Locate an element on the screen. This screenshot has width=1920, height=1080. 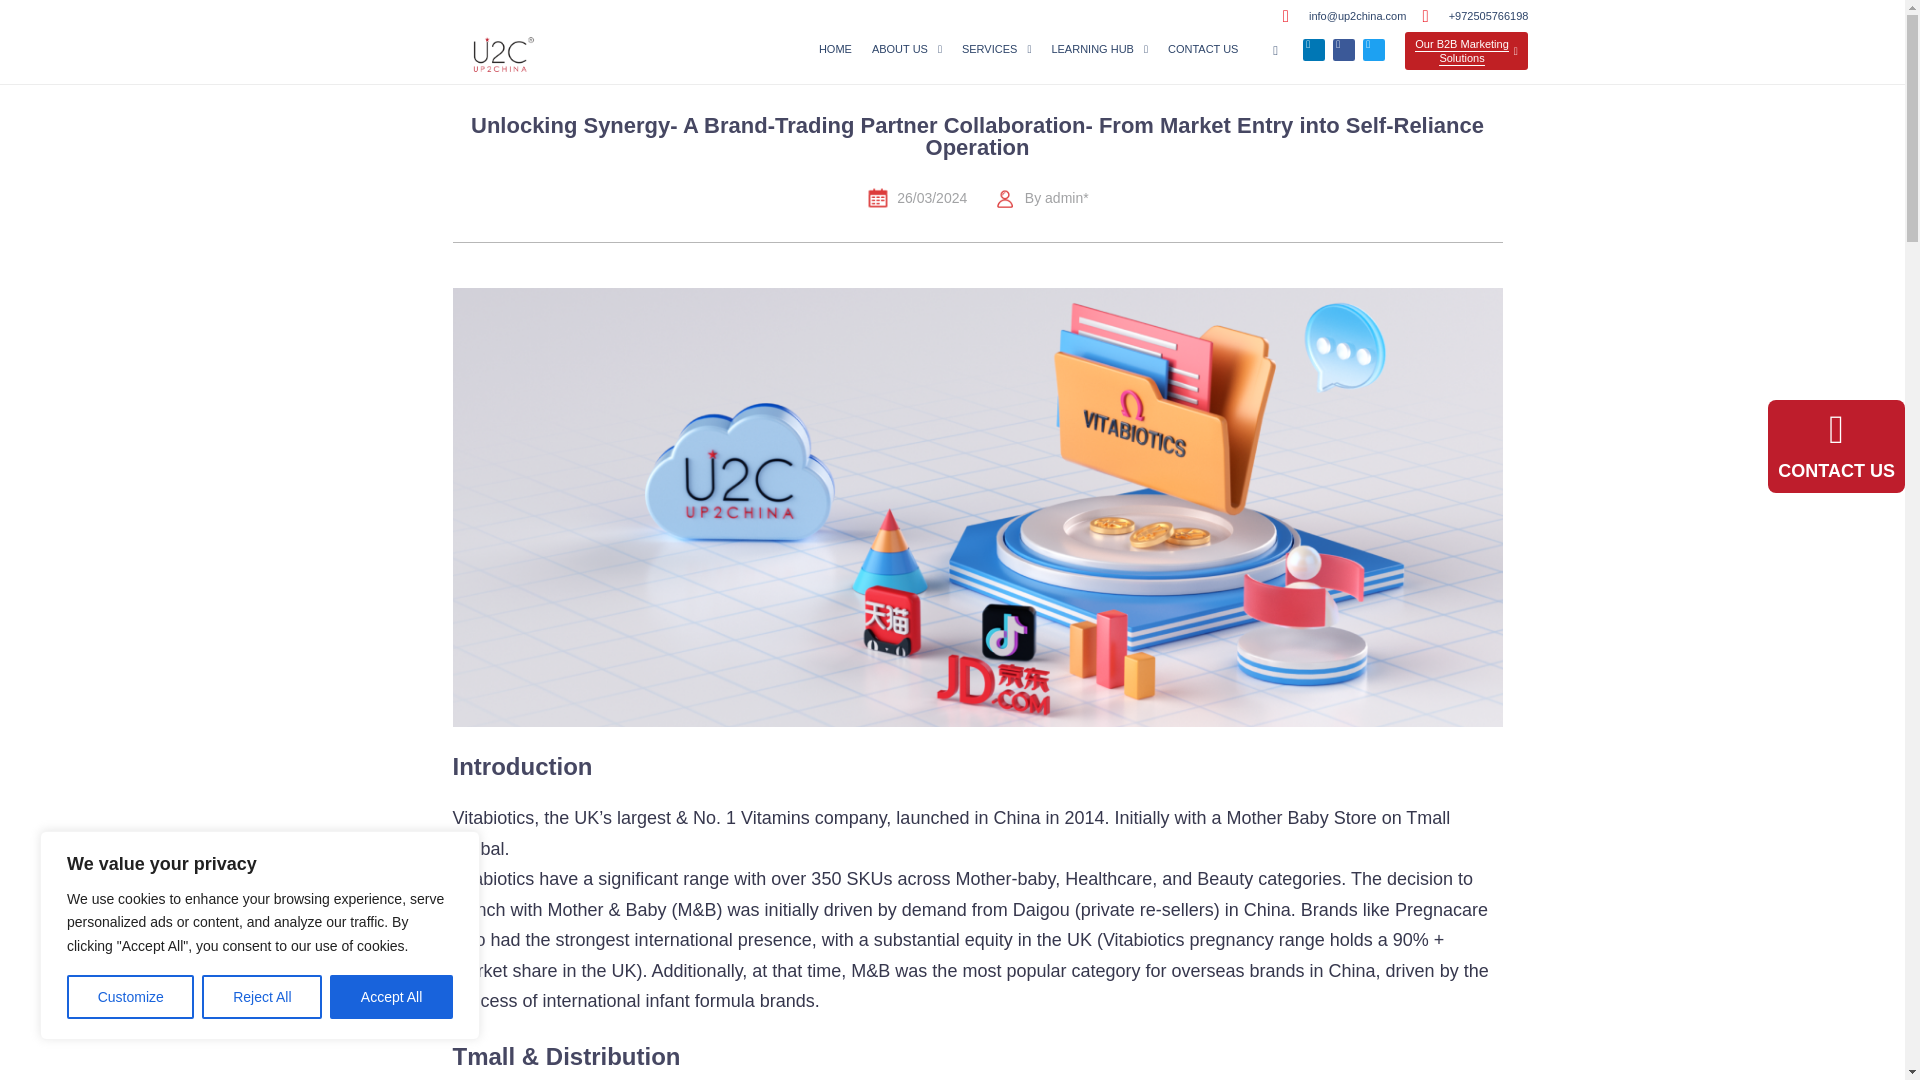
SERVICES is located at coordinates (996, 49).